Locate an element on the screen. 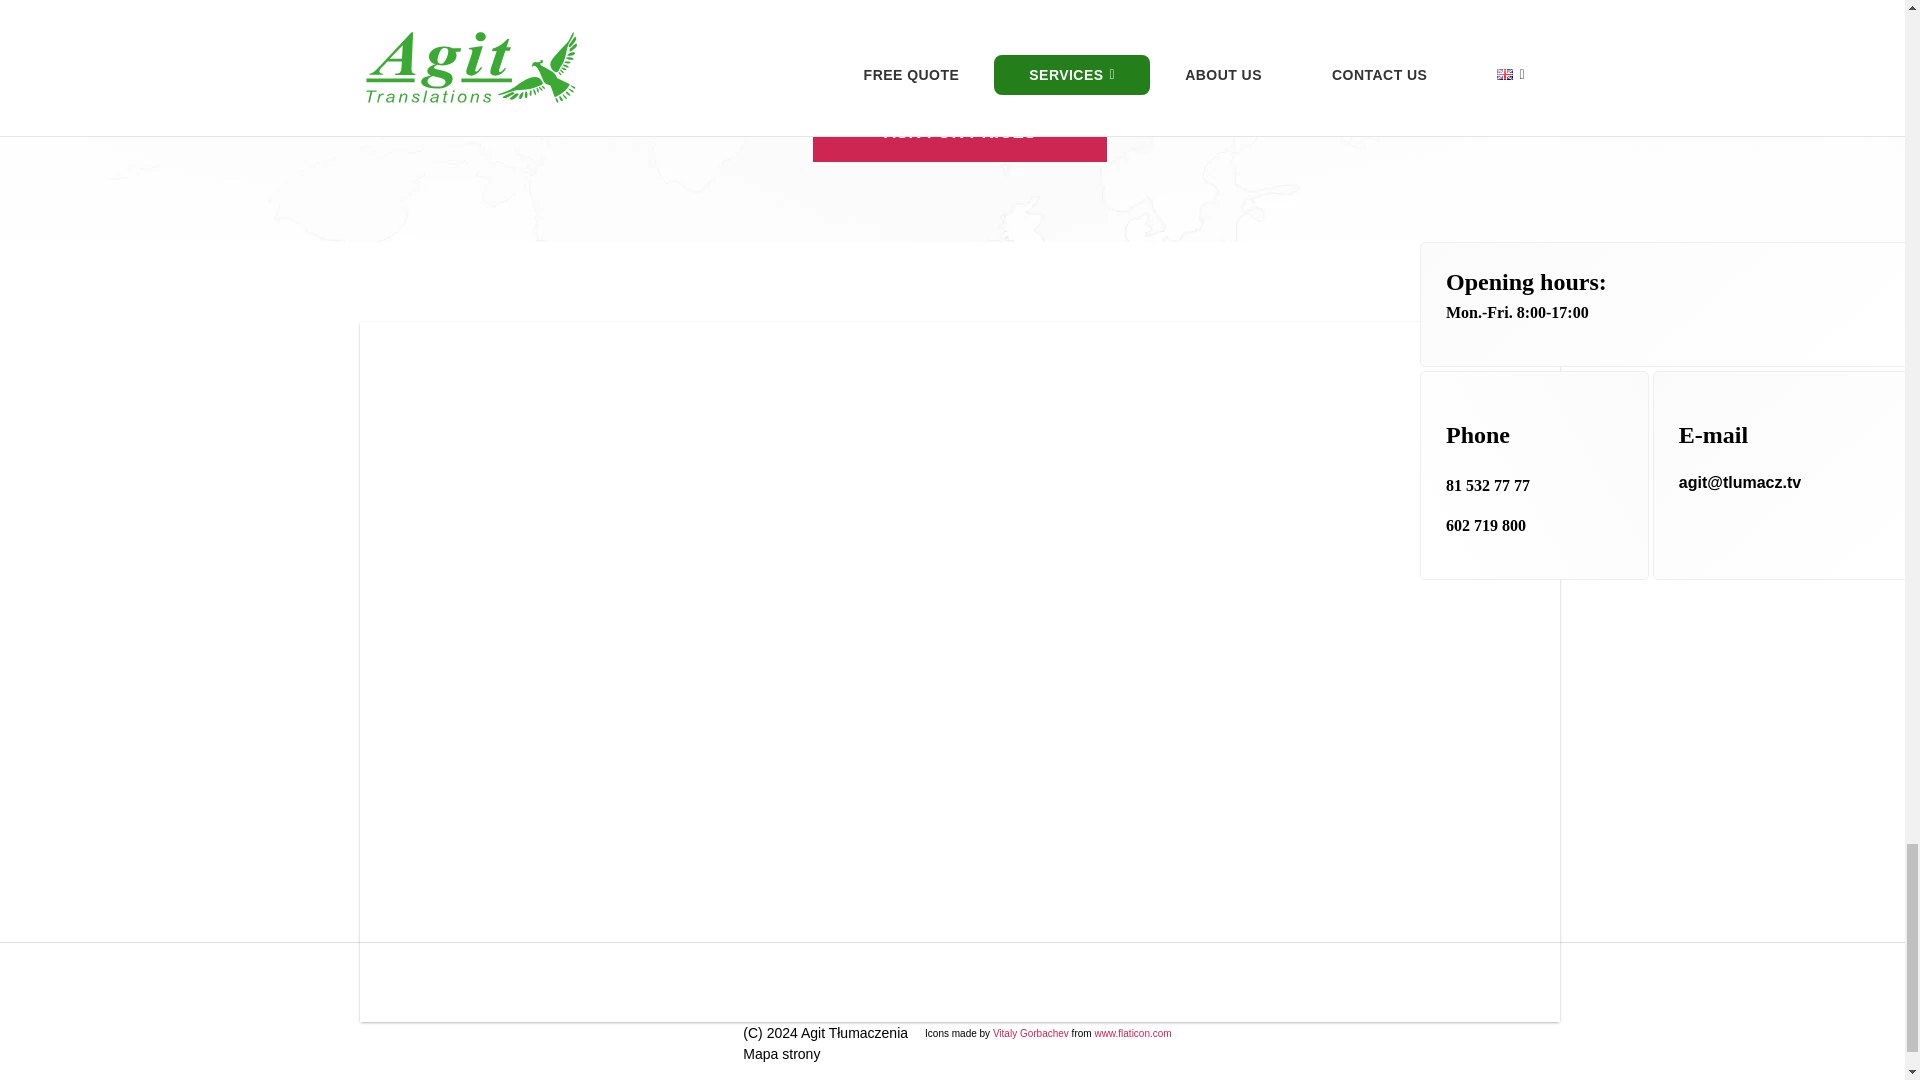 This screenshot has width=1920, height=1080. Flaticon is located at coordinates (1132, 1033).